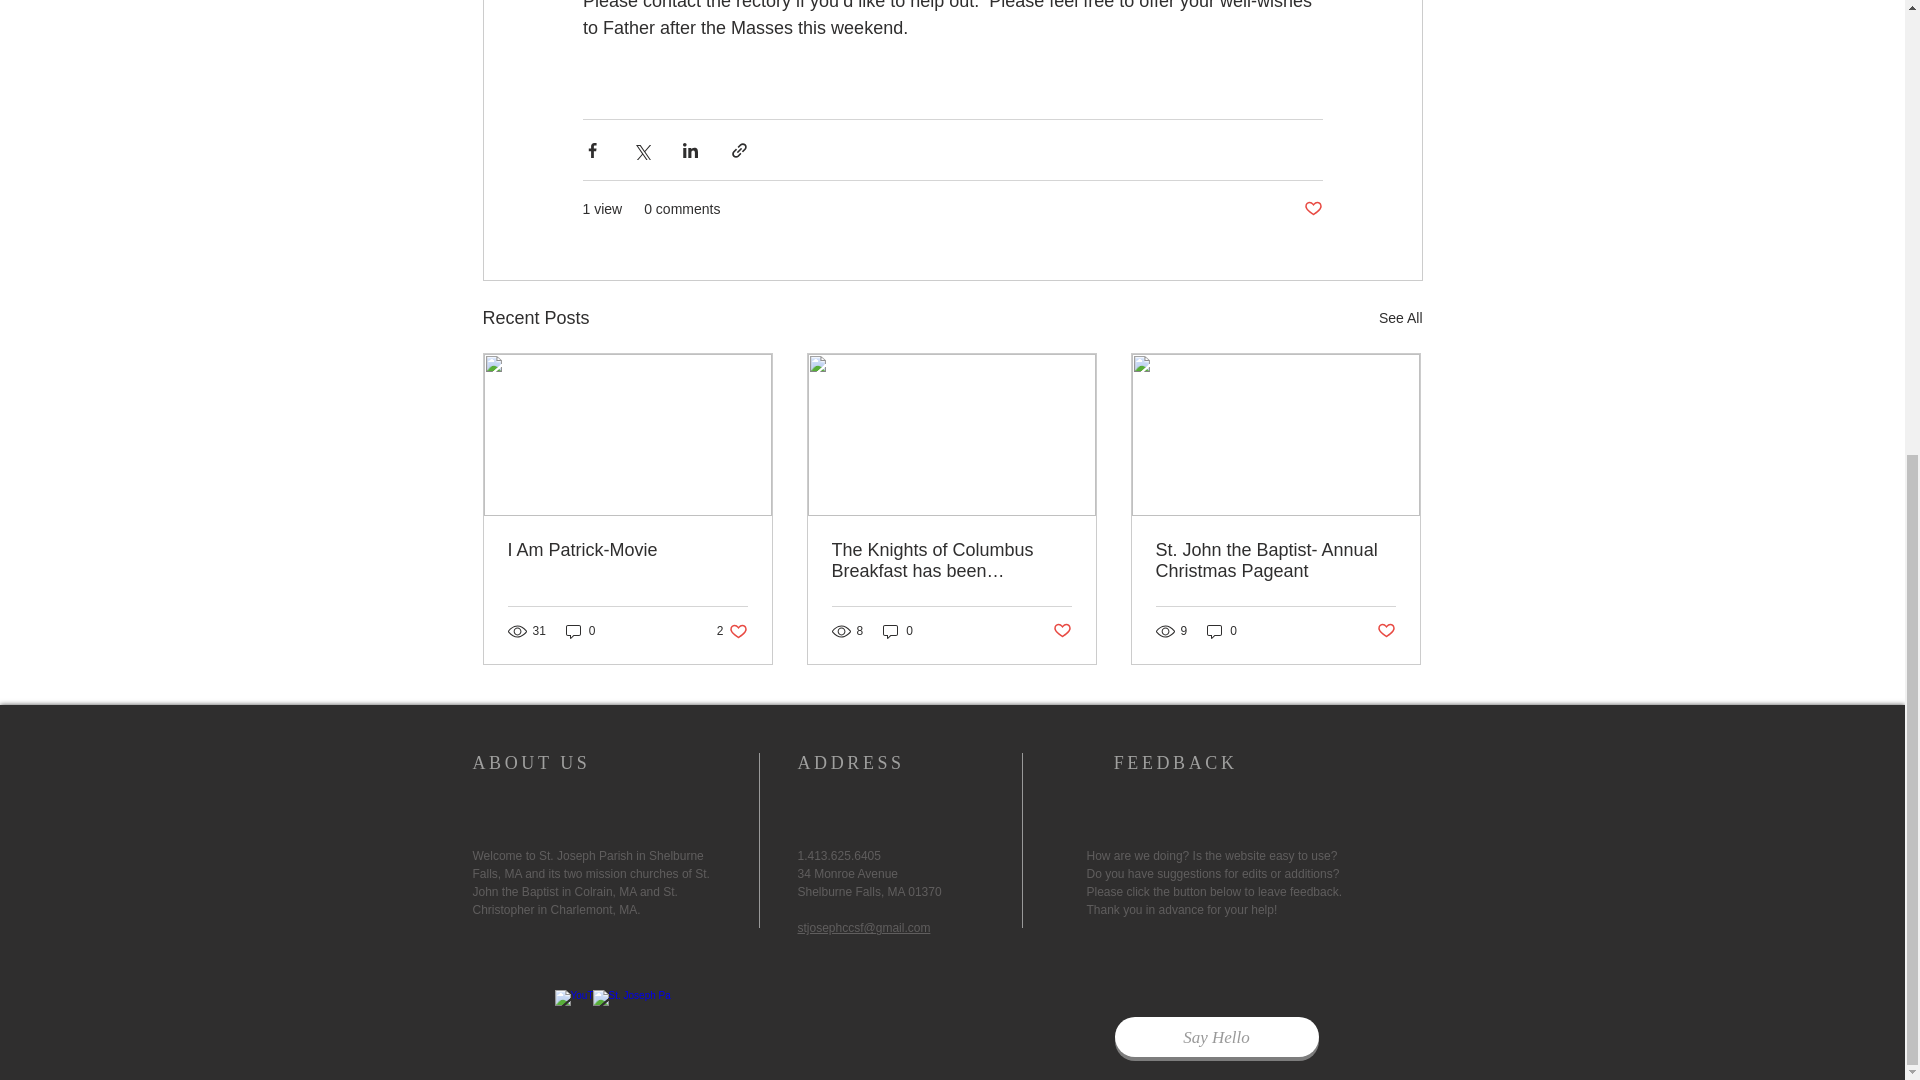 The width and height of the screenshot is (1920, 1080). I want to click on I Am Patrick-Movie, so click(628, 550).